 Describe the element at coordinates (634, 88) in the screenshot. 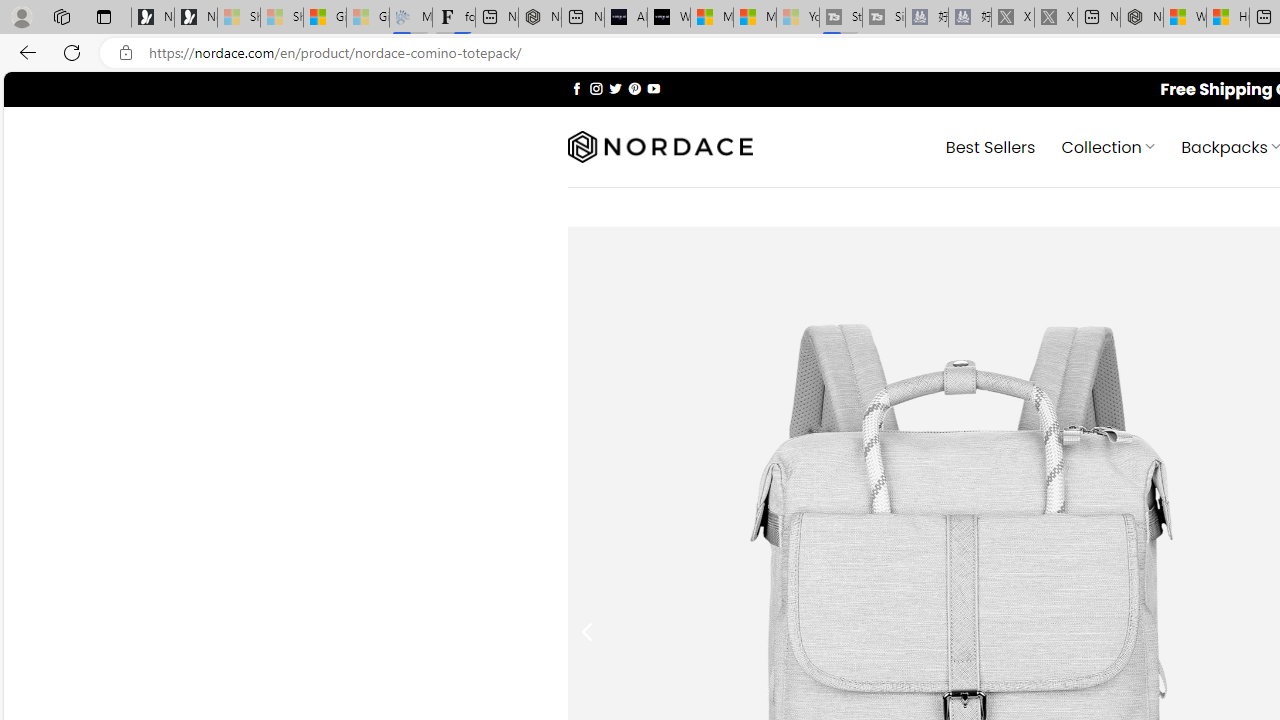

I see `Follow on Pinterest` at that location.